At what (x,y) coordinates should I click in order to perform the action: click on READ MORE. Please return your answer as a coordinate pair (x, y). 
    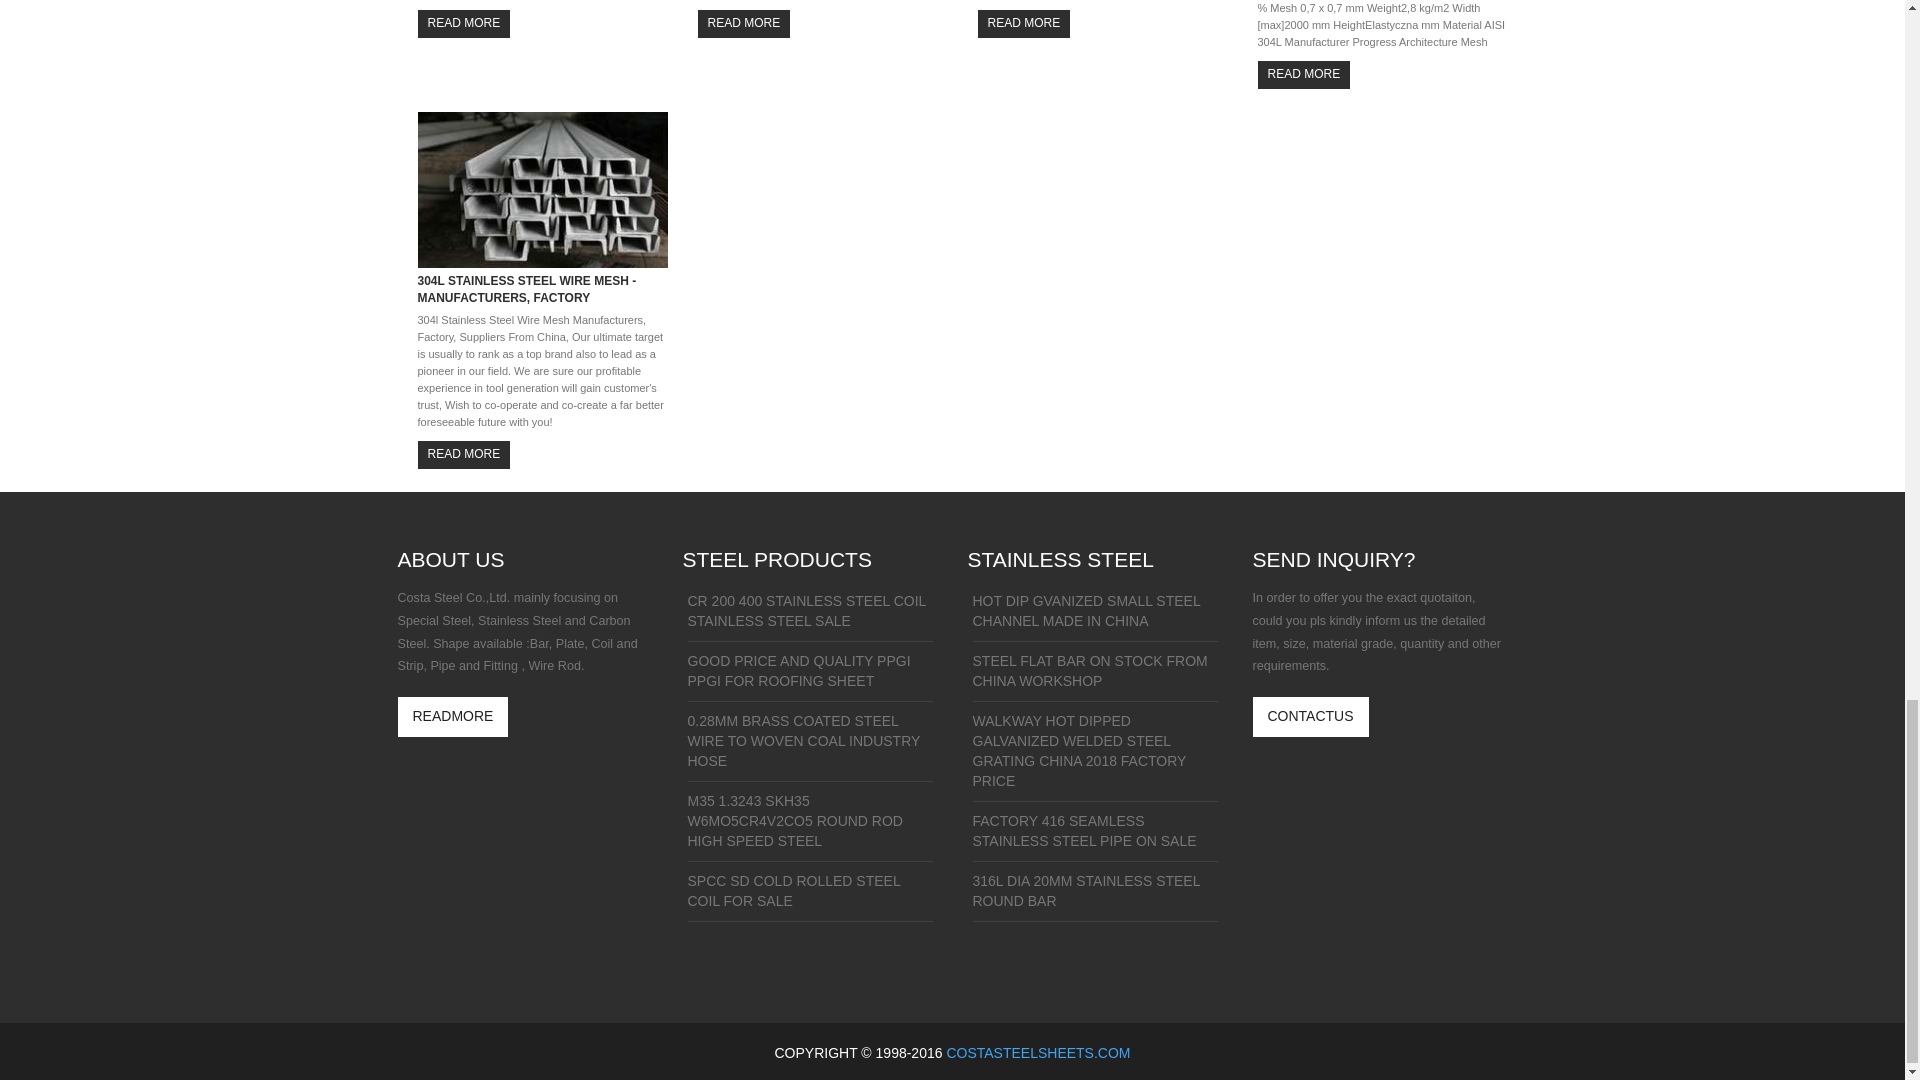
    Looking at the image, I should click on (1024, 22).